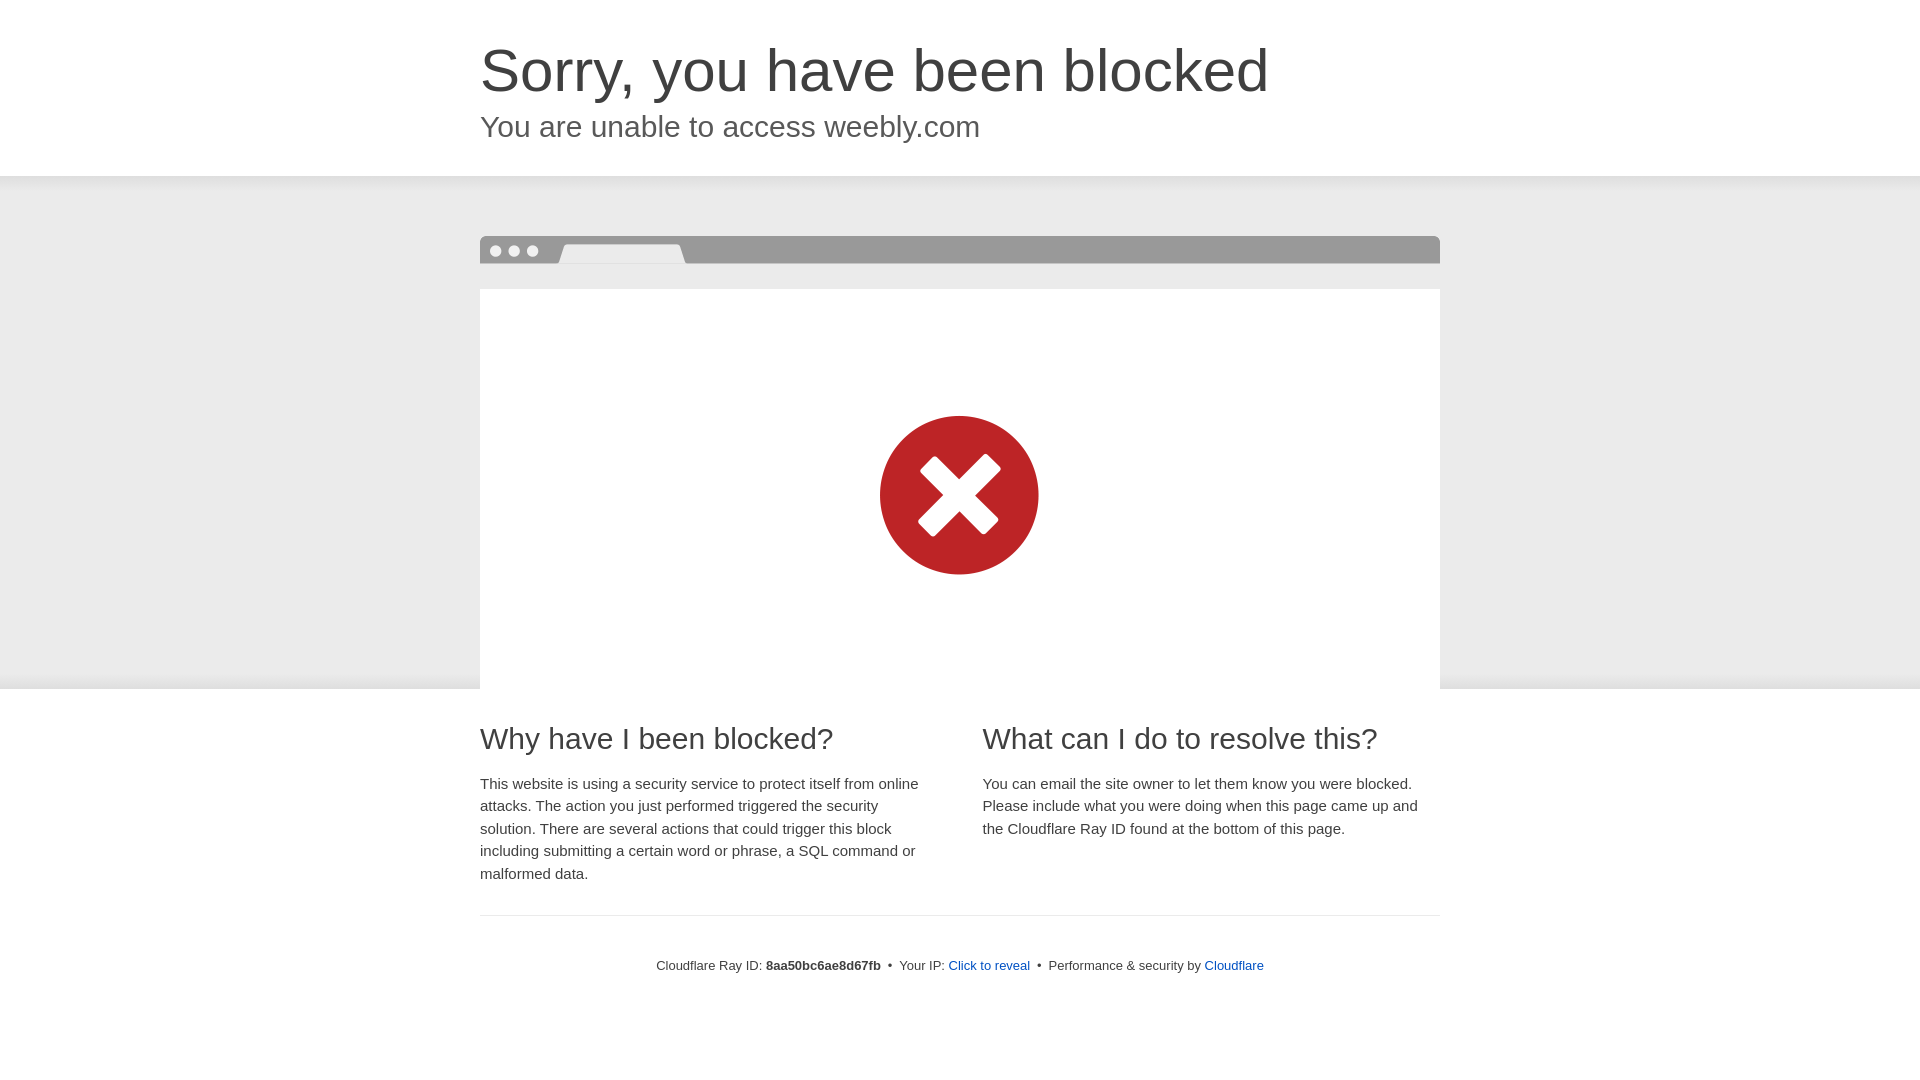 This screenshot has width=1920, height=1080. Describe the element at coordinates (990, 966) in the screenshot. I see `Click to reveal` at that location.